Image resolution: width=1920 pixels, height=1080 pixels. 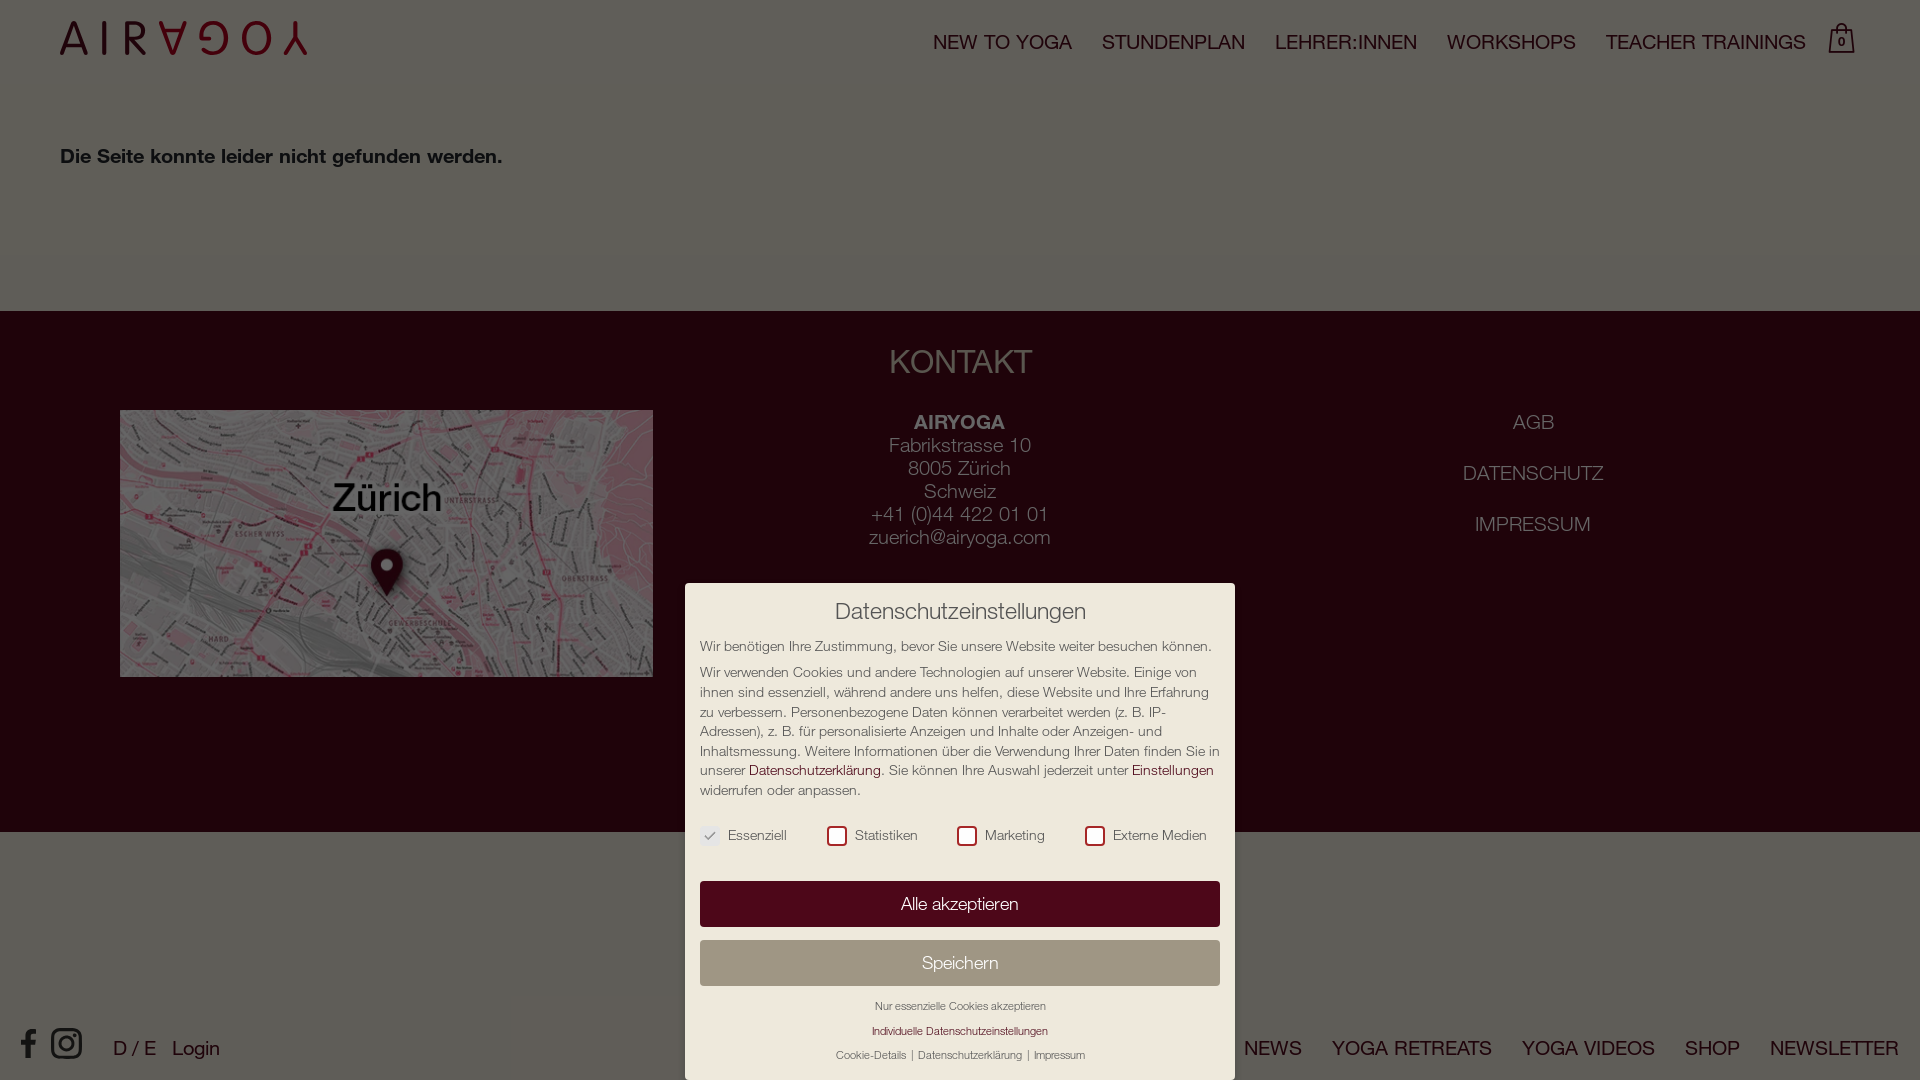 What do you see at coordinates (1180, 1048) in the screenshot?
I see `ABOUT` at bounding box center [1180, 1048].